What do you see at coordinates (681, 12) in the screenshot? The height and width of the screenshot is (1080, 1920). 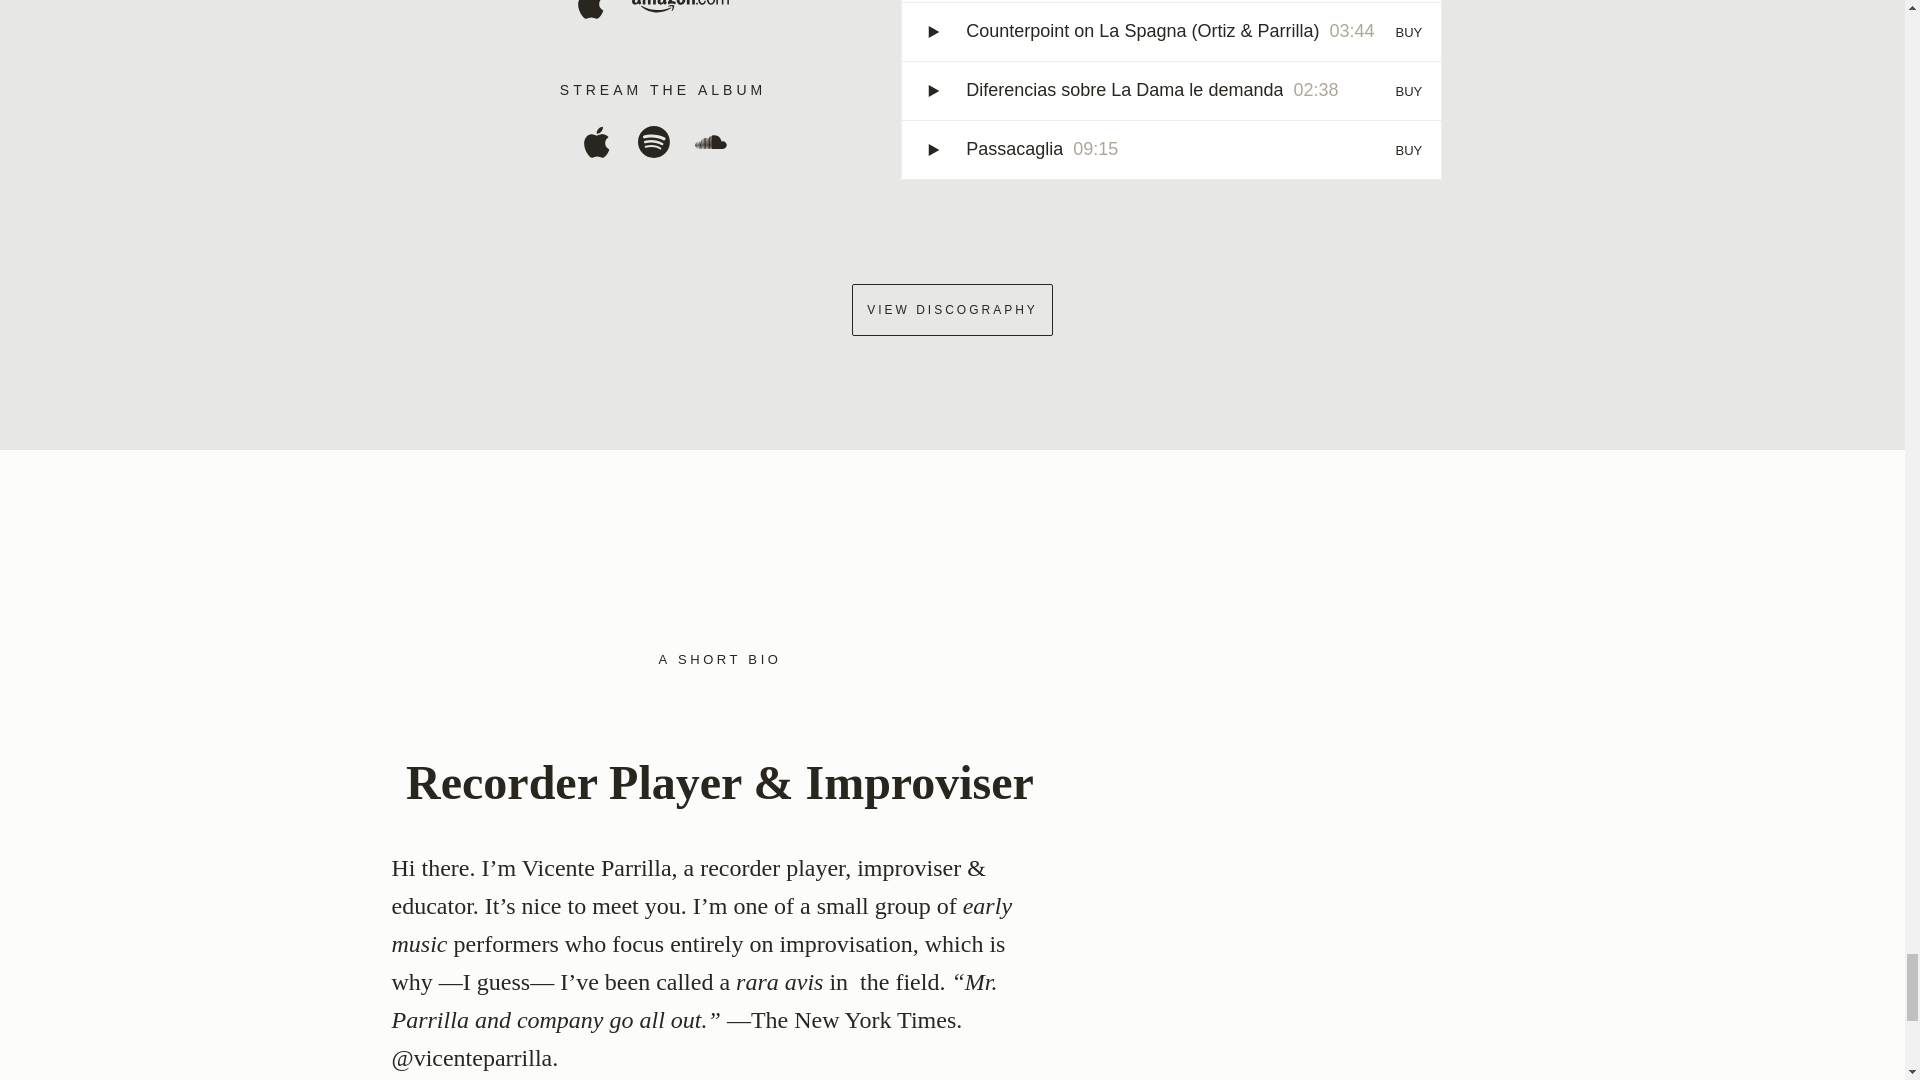 I see `Buy Glosas digital album on Amazon` at bounding box center [681, 12].